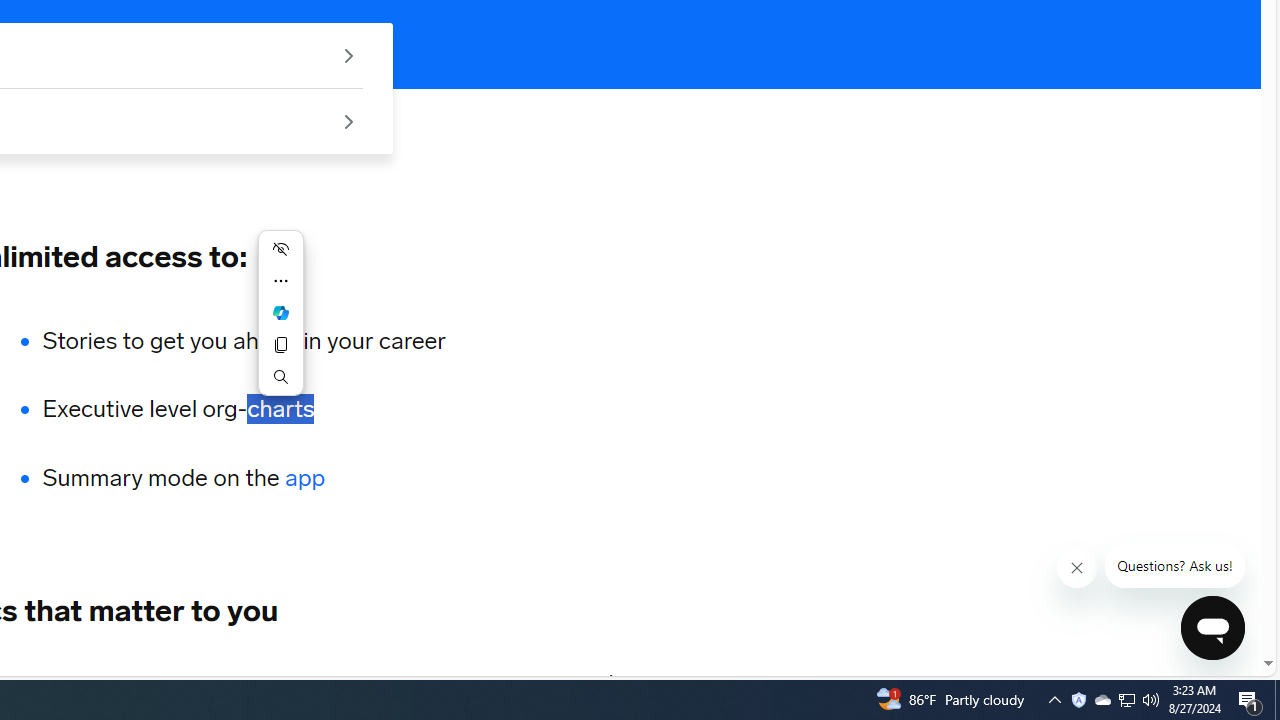  Describe the element at coordinates (280, 313) in the screenshot. I see `Mini menu on text selection` at that location.